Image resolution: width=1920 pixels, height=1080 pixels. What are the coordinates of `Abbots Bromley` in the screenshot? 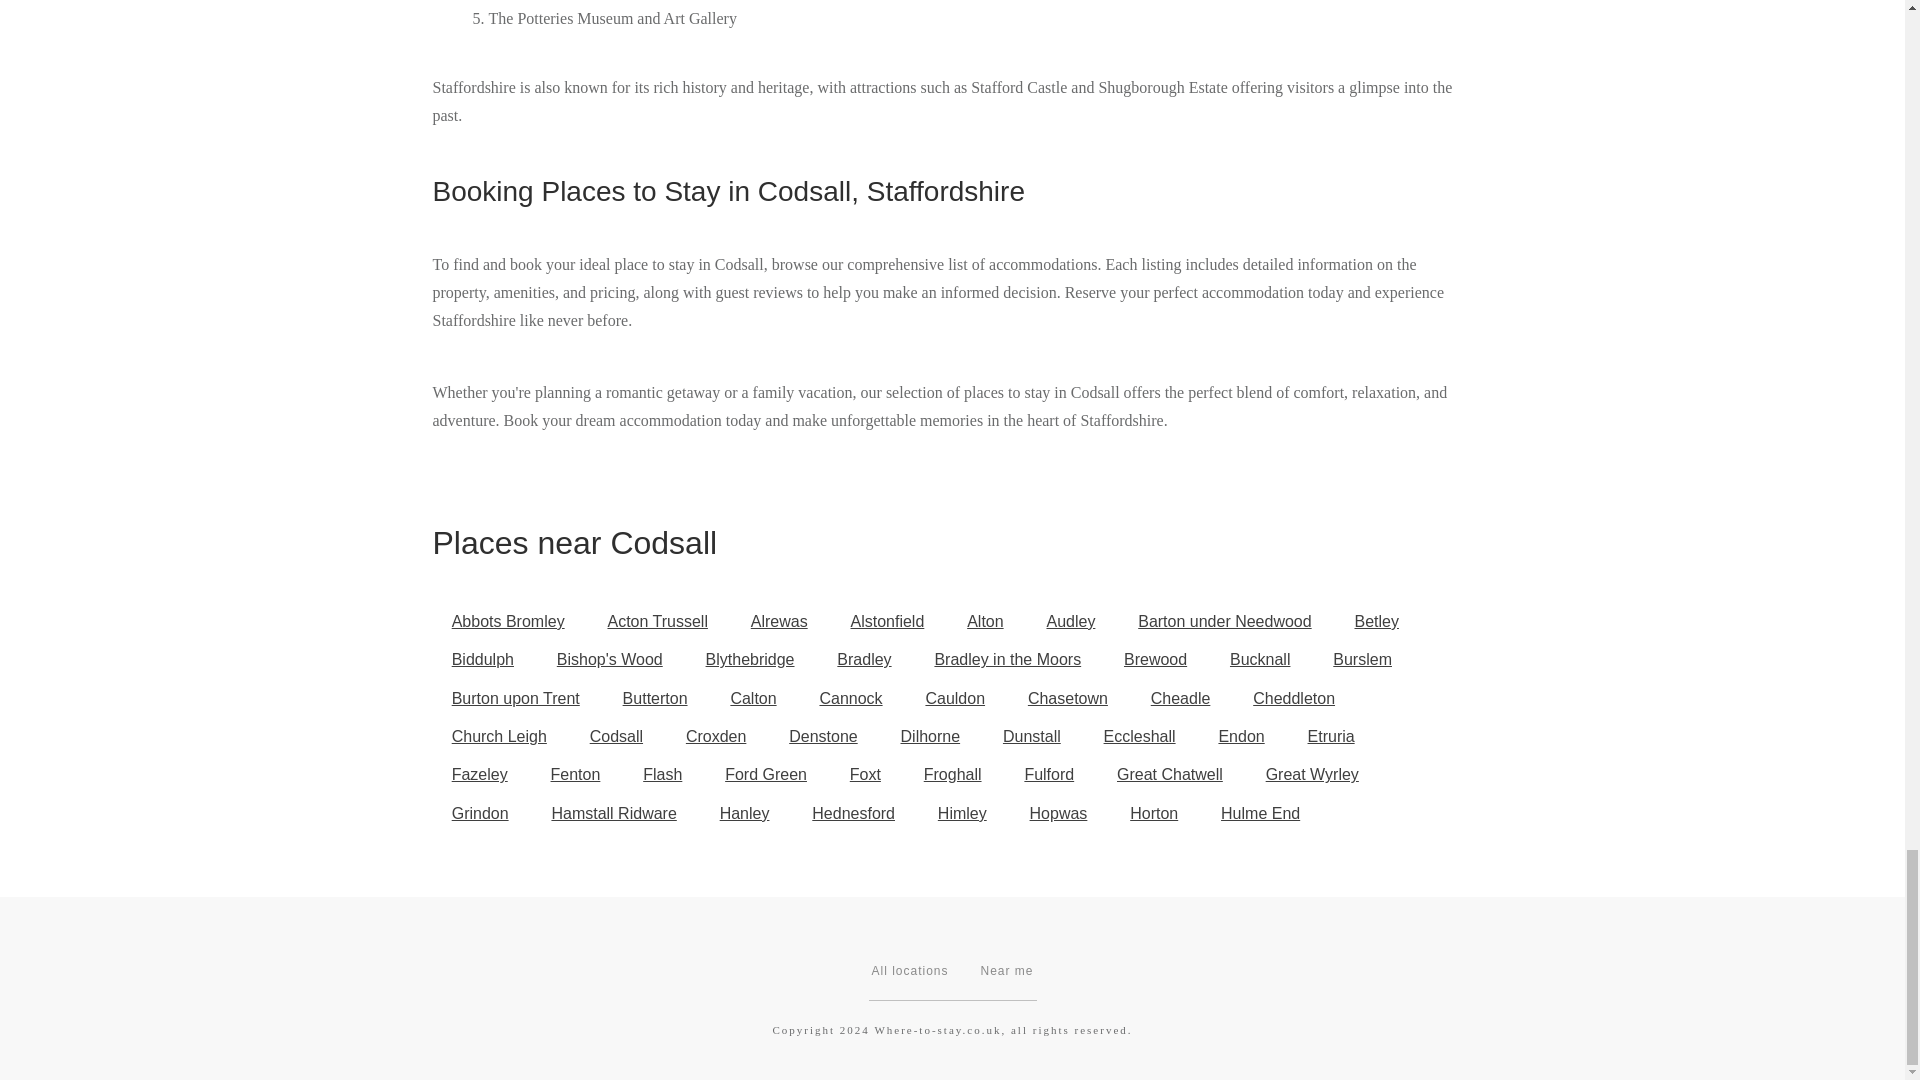 It's located at (508, 622).